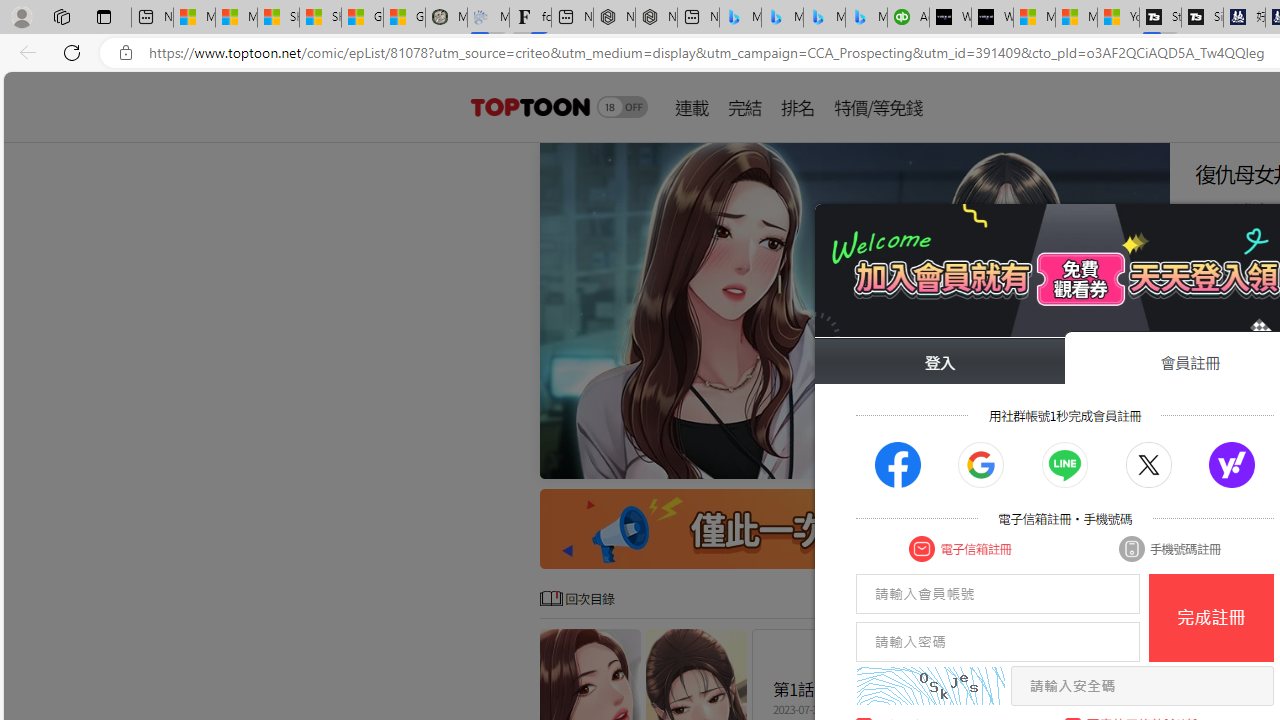 Image resolution: width=1280 pixels, height=720 pixels. I want to click on Gilma and Hector both pose tropical trouble for Hawaii, so click(404, 18).